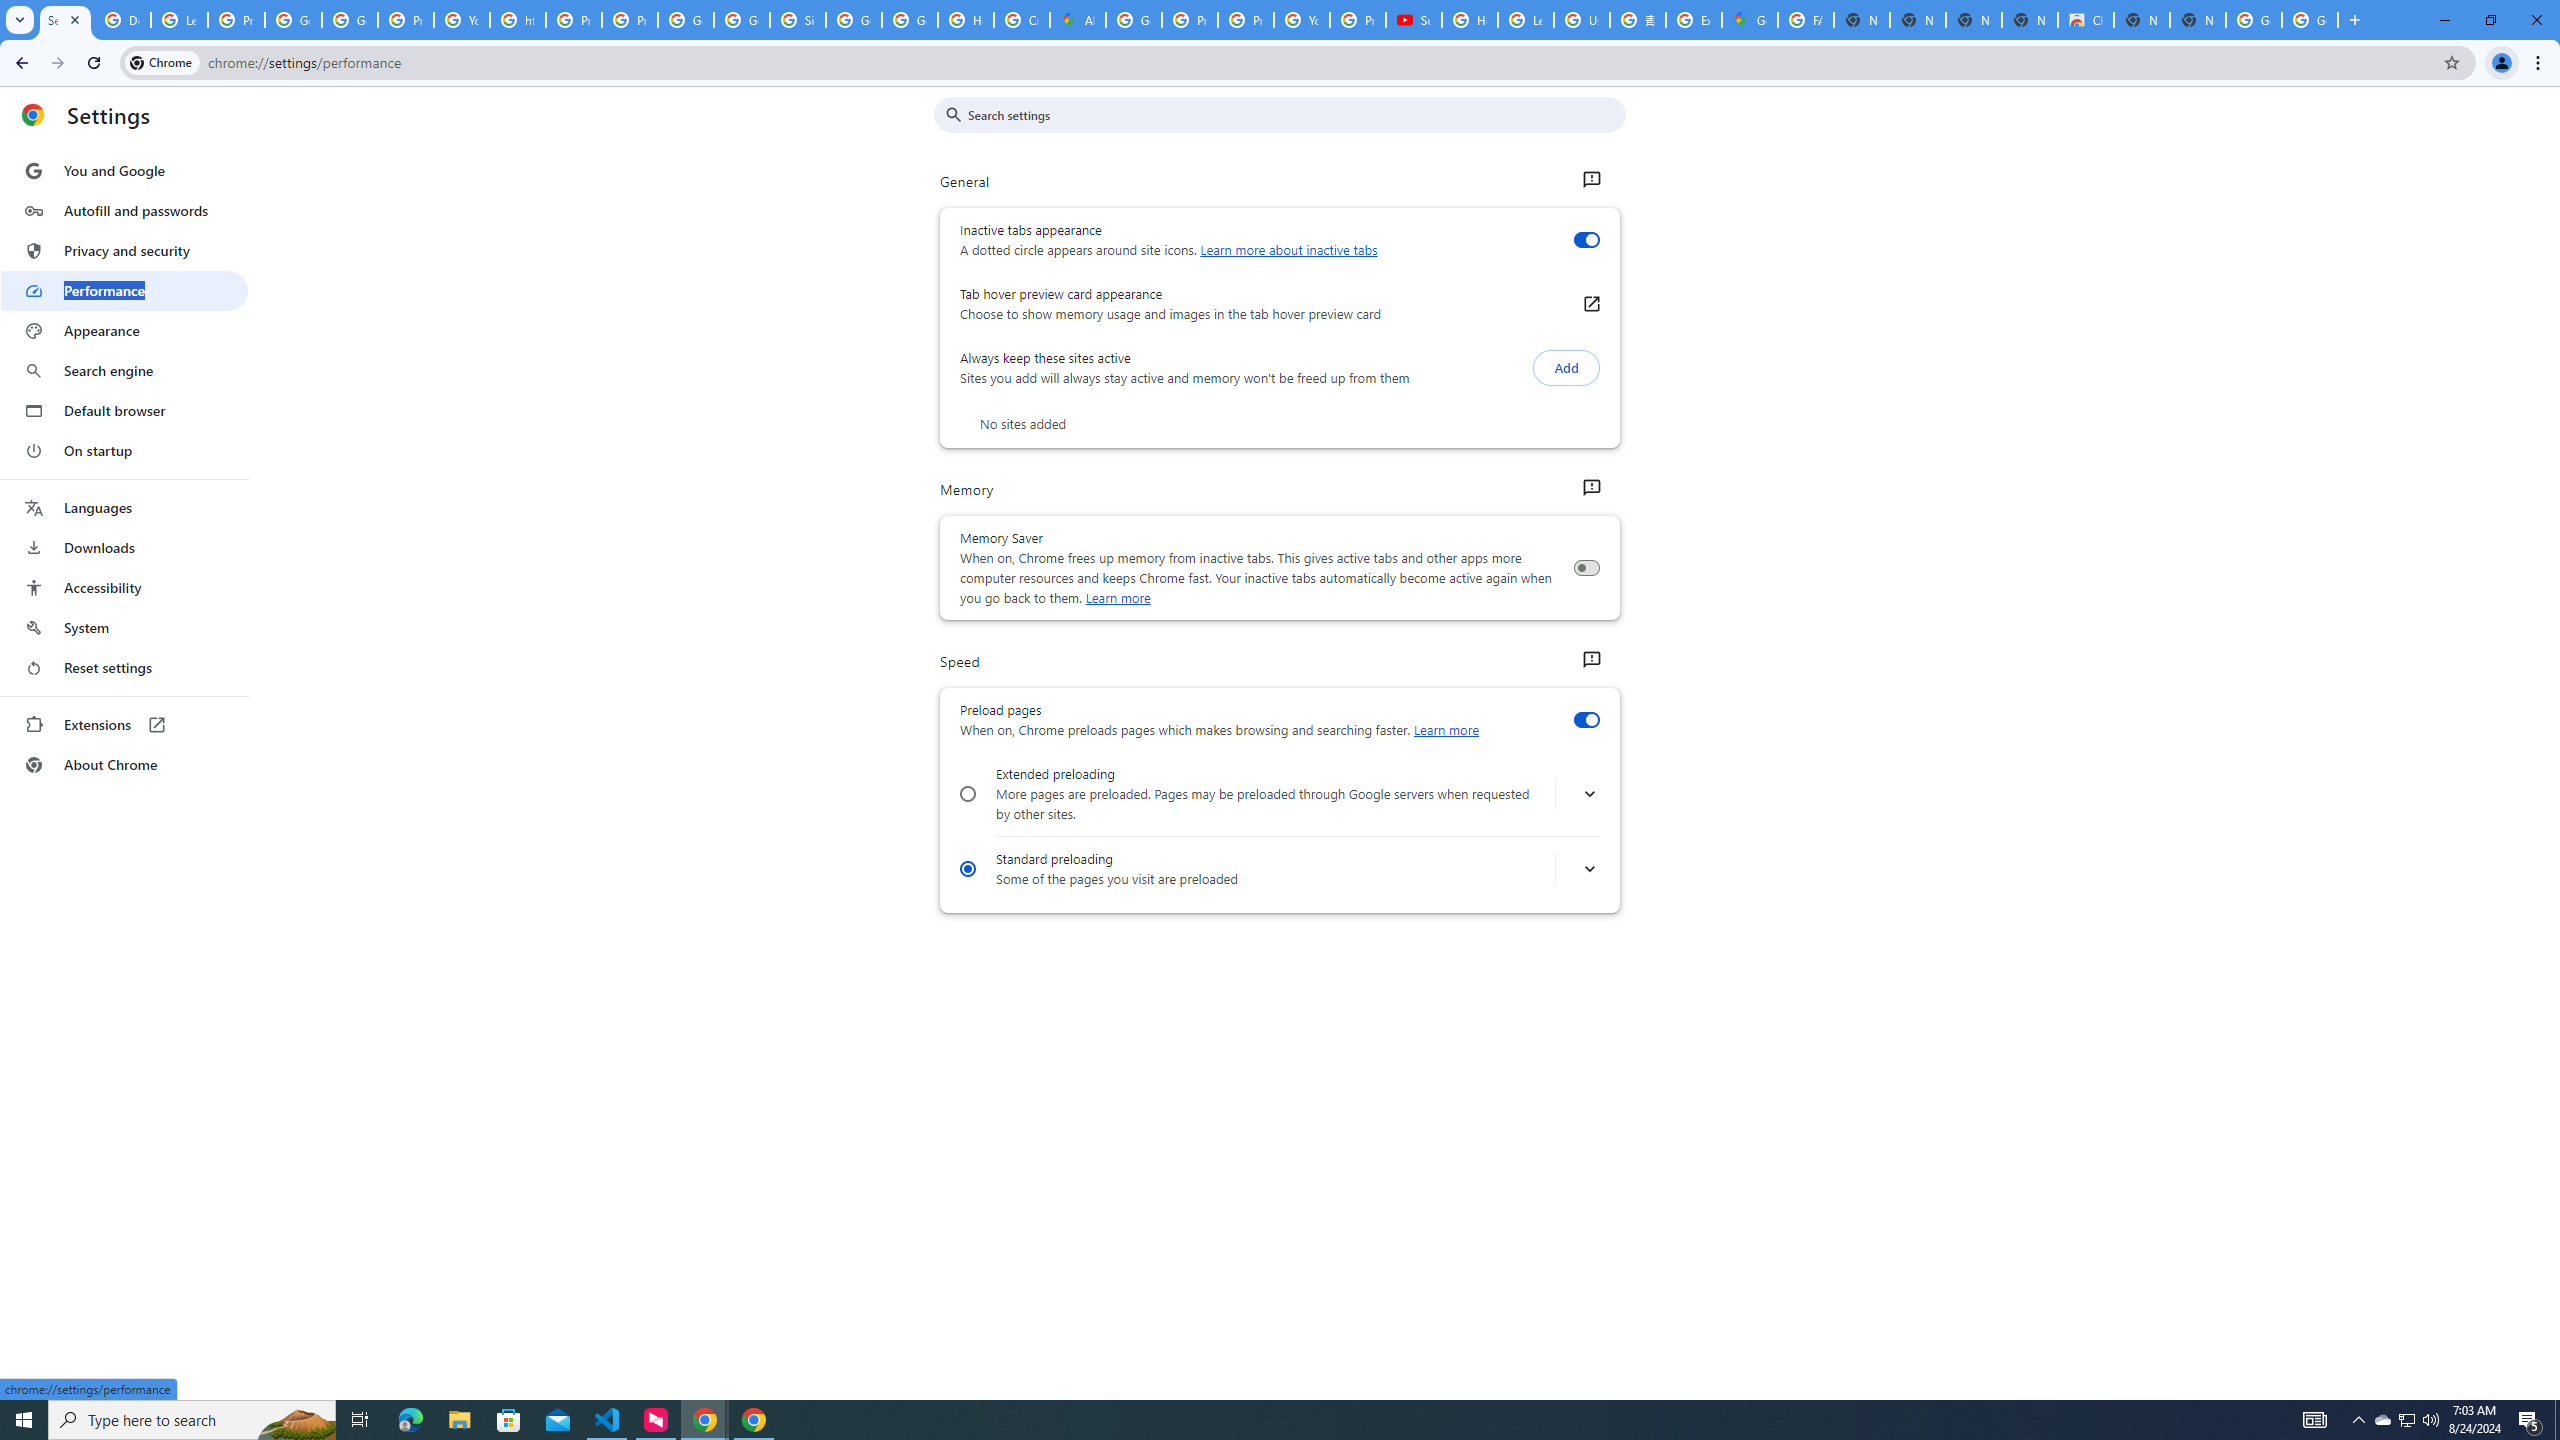 The width and height of the screenshot is (2560, 1440). What do you see at coordinates (1294, 114) in the screenshot?
I see `Search settings` at bounding box center [1294, 114].